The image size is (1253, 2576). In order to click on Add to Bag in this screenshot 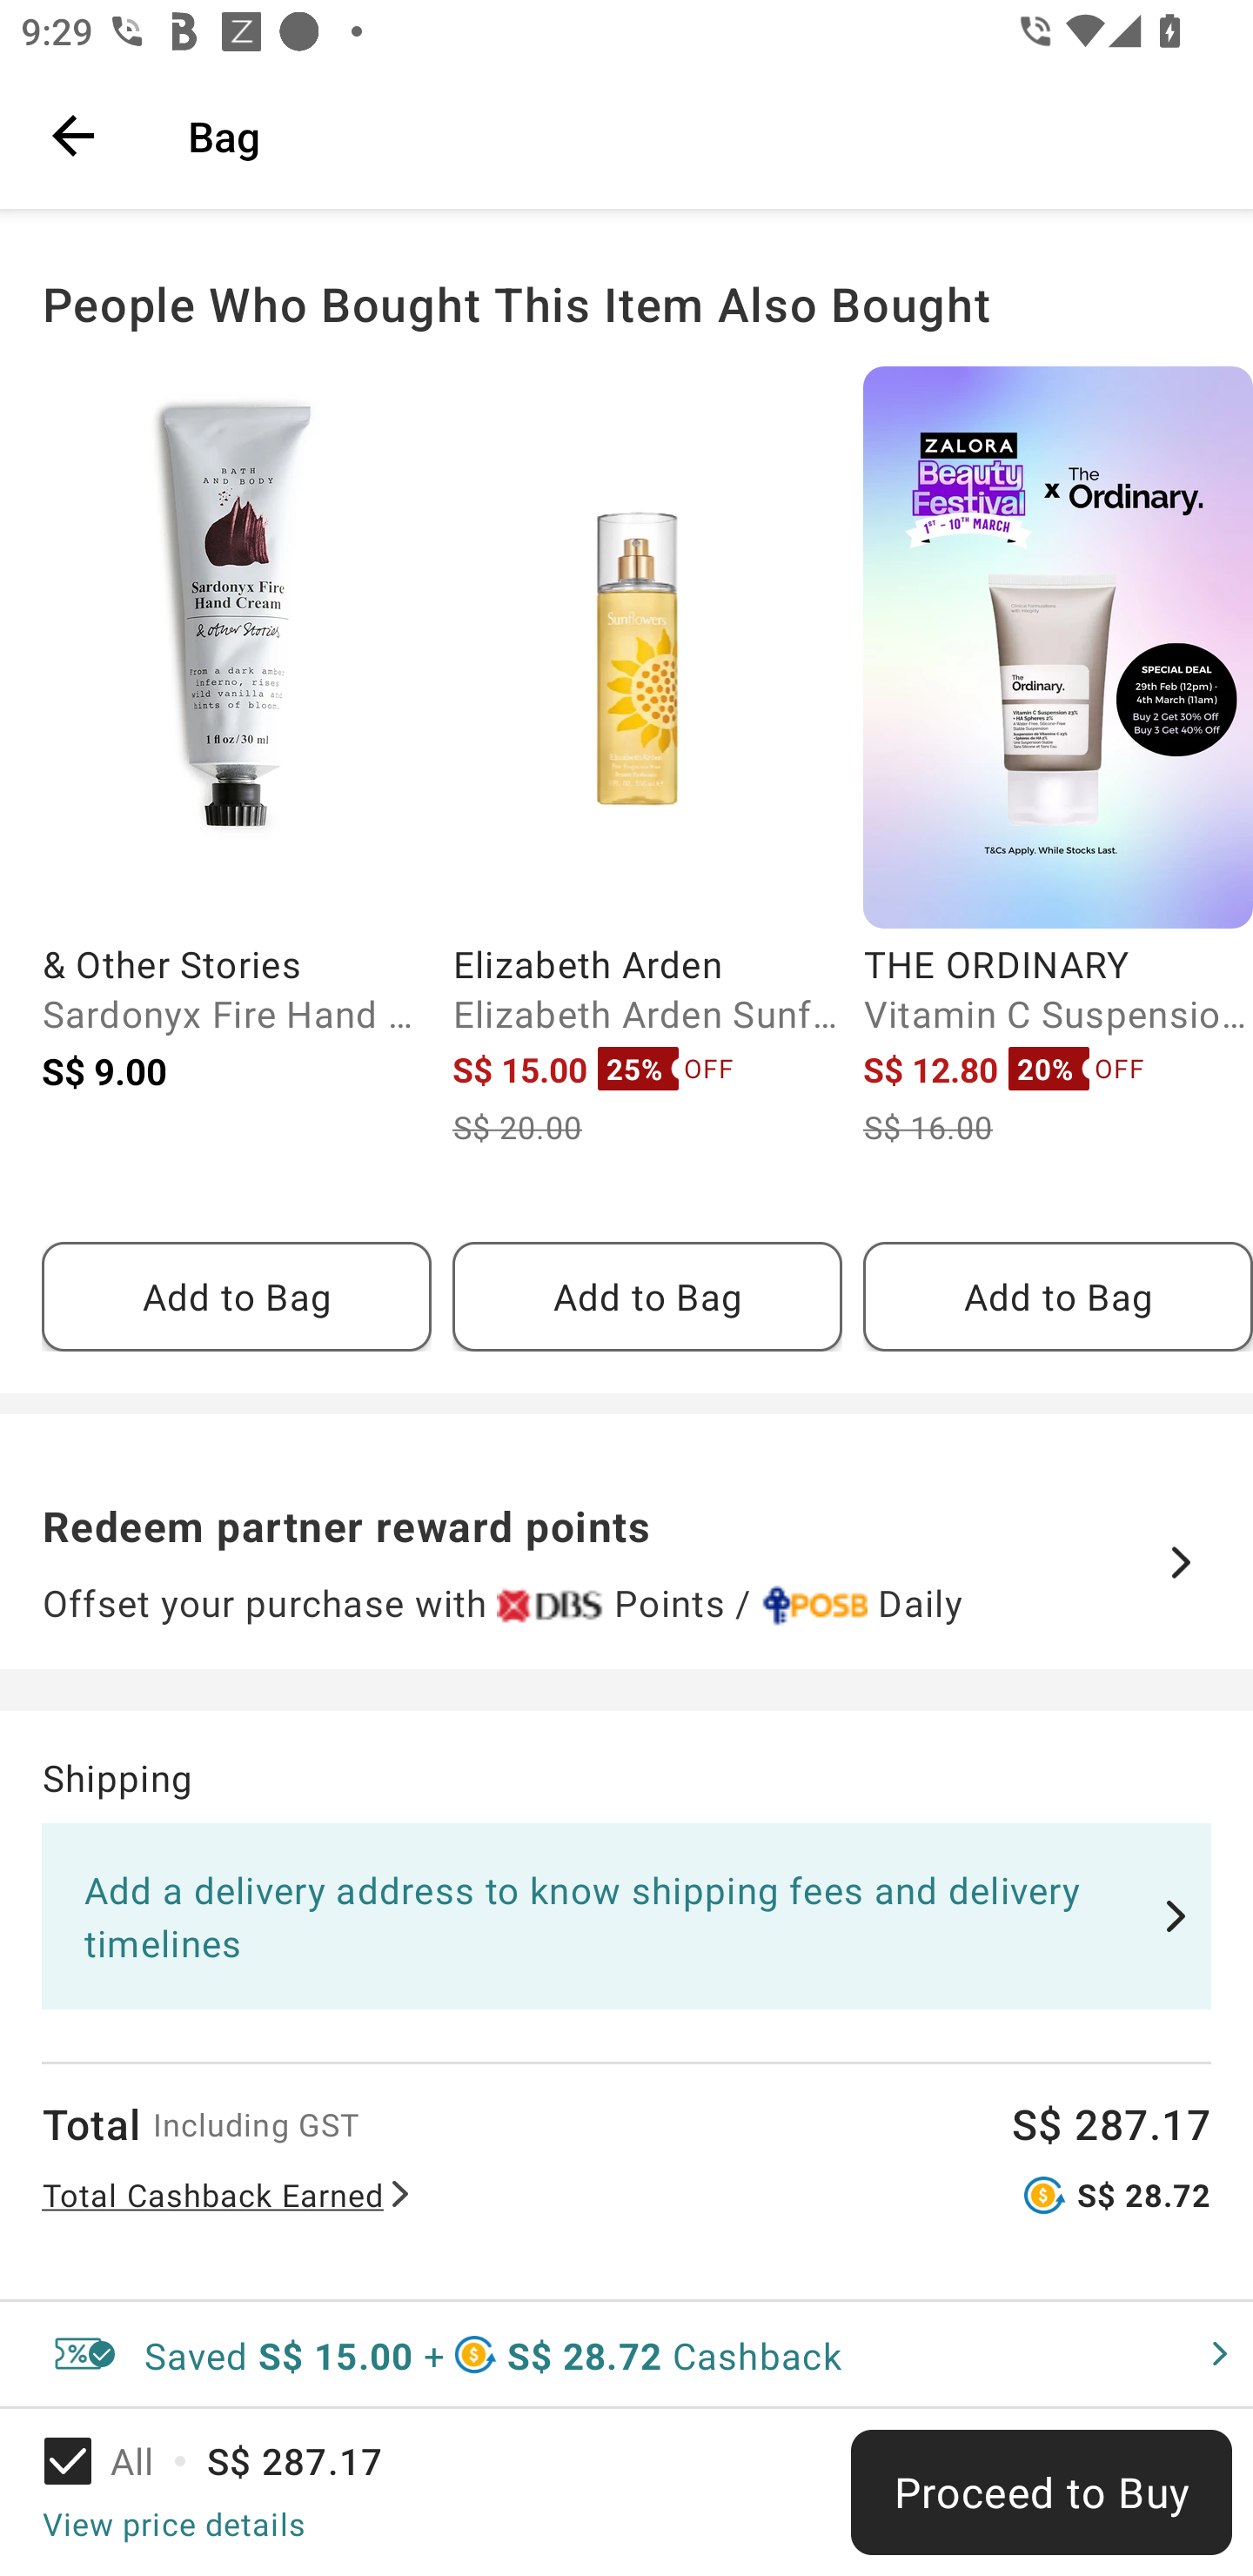, I will do `click(1058, 1297)`.